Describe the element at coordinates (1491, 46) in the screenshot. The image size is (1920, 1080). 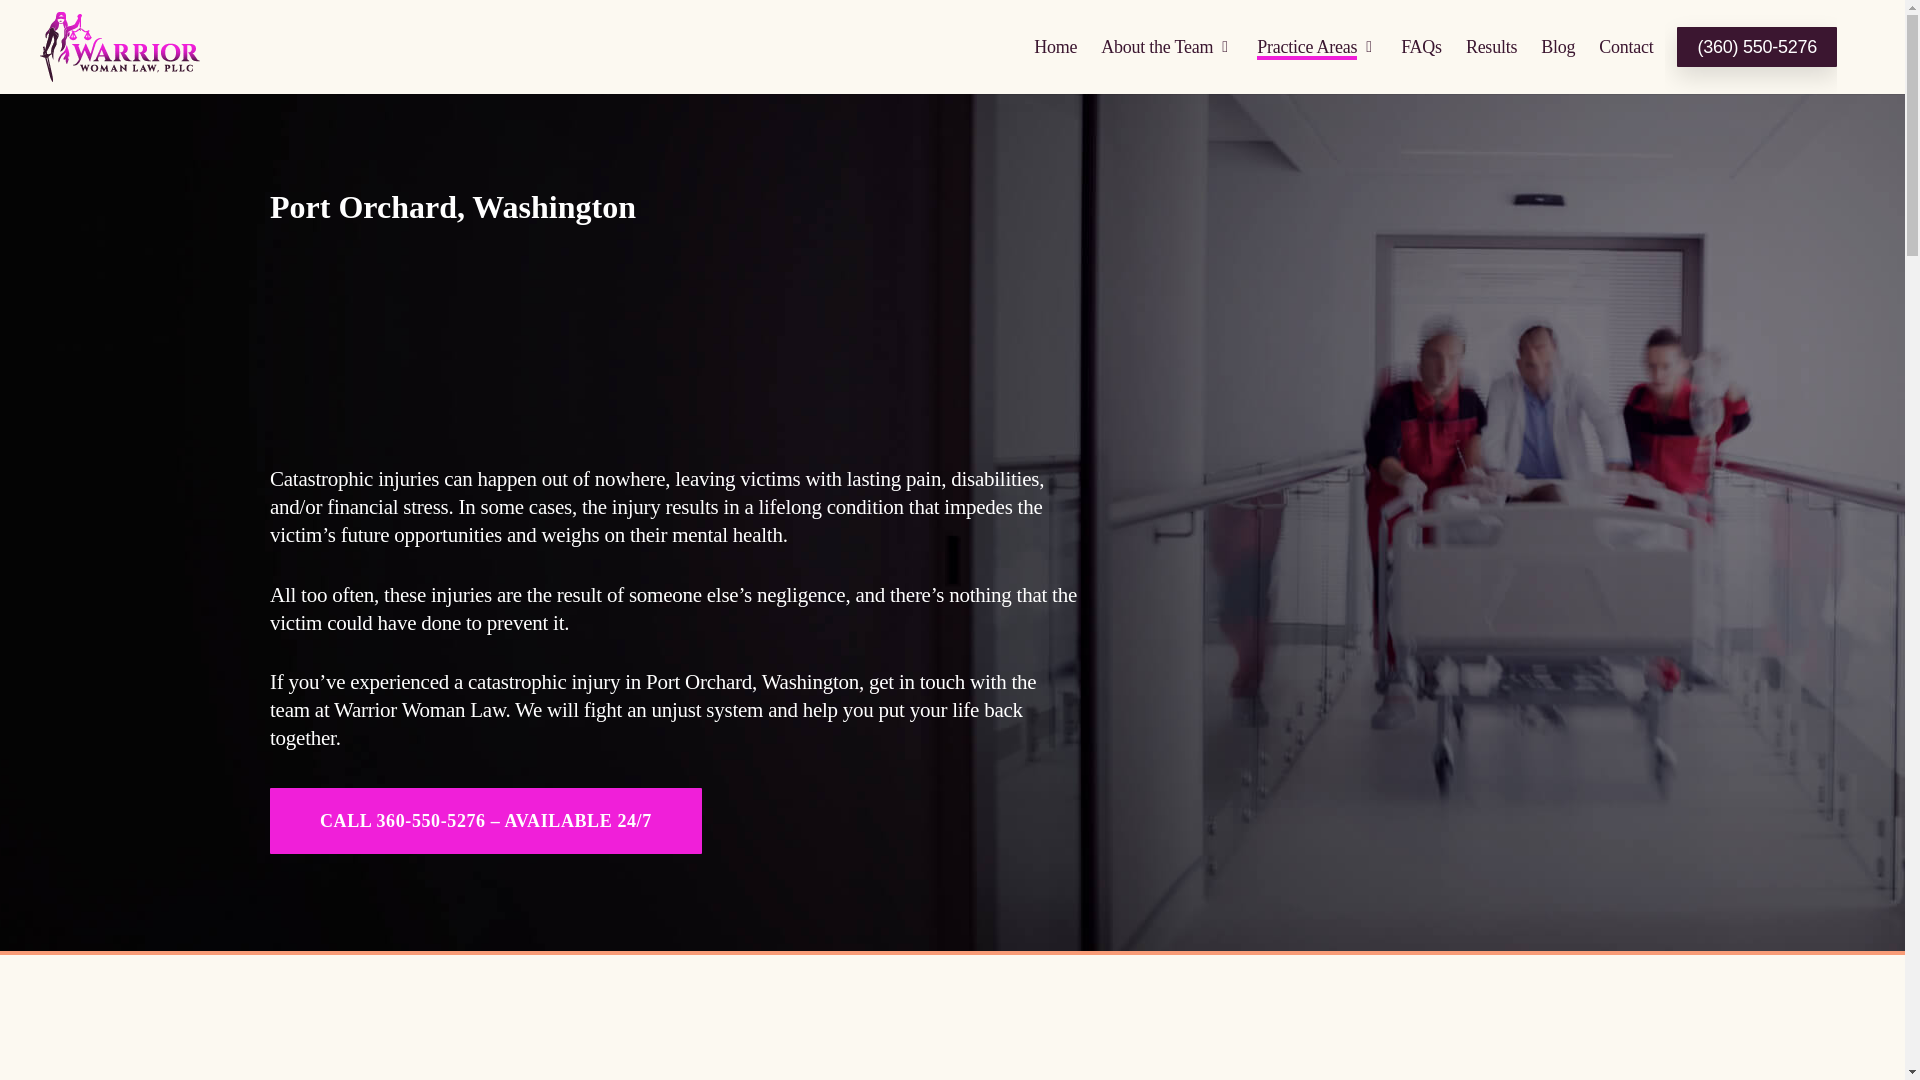
I see `Results` at that location.